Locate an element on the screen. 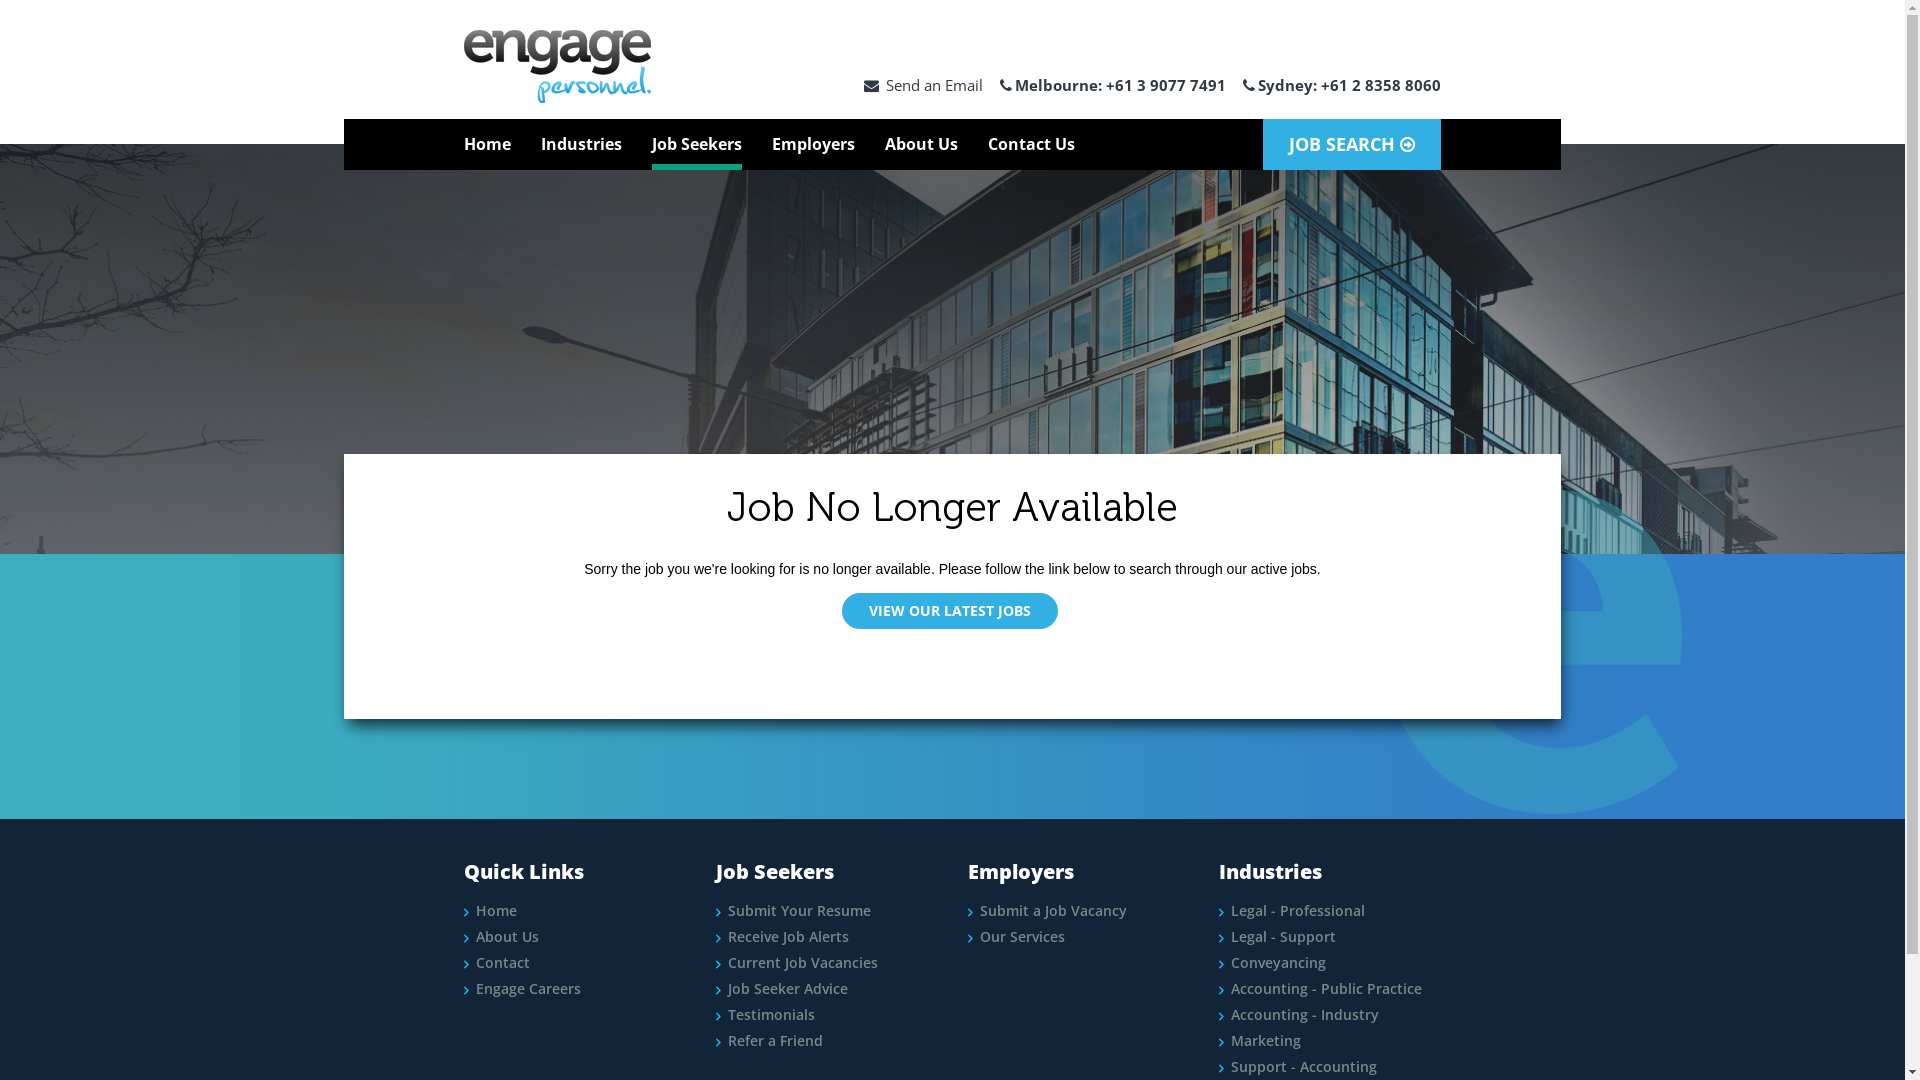  Employers is located at coordinates (814, 144).